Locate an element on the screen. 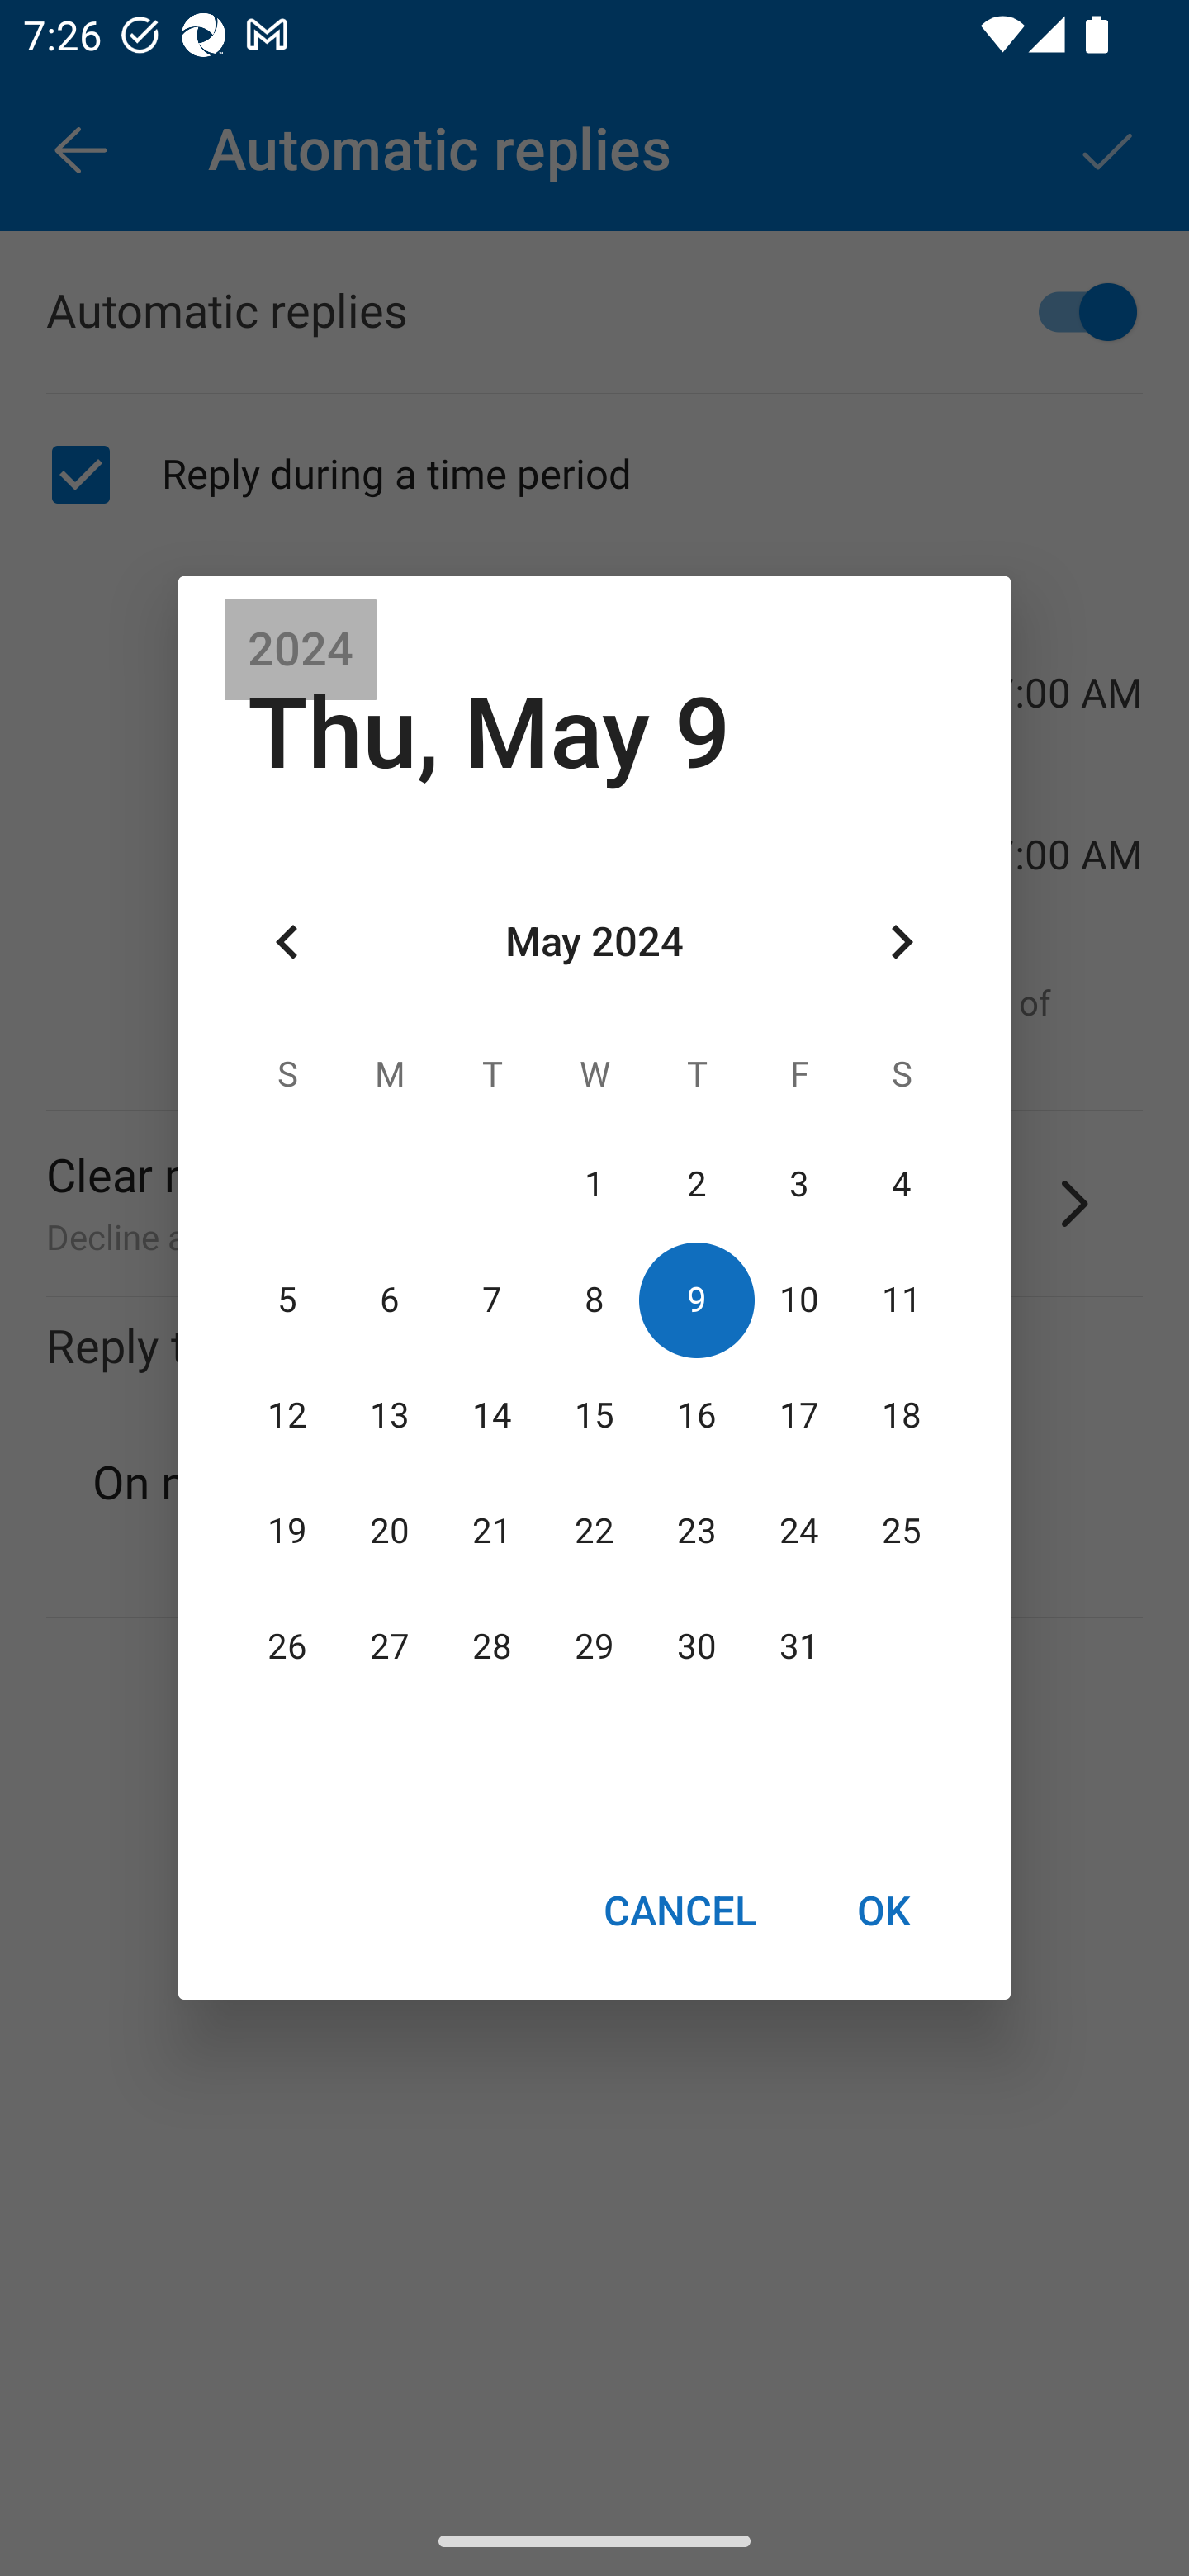  14 14 May 2024 is located at coordinates (492, 1415).